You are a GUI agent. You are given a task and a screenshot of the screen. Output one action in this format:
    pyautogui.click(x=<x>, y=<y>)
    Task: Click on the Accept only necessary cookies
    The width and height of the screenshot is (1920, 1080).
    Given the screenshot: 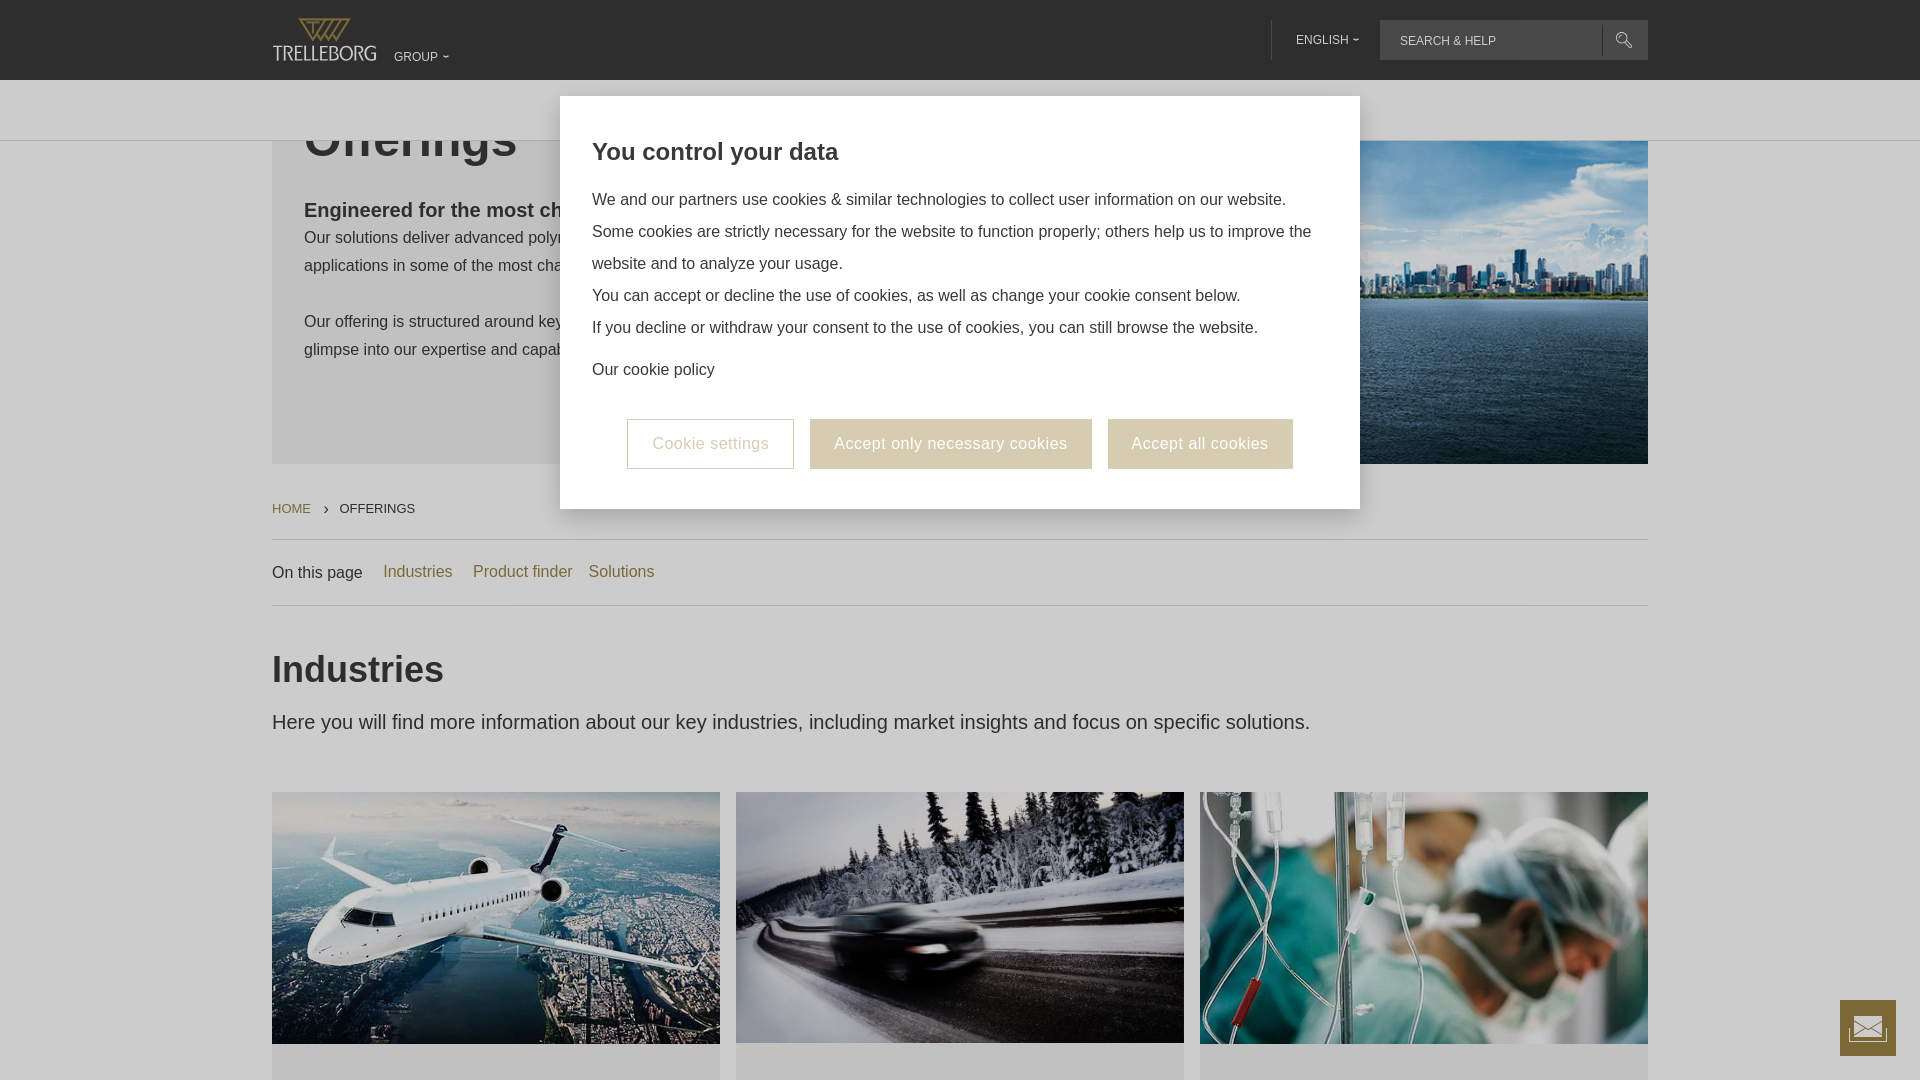 What is the action you would take?
    pyautogui.click(x=950, y=304)
    